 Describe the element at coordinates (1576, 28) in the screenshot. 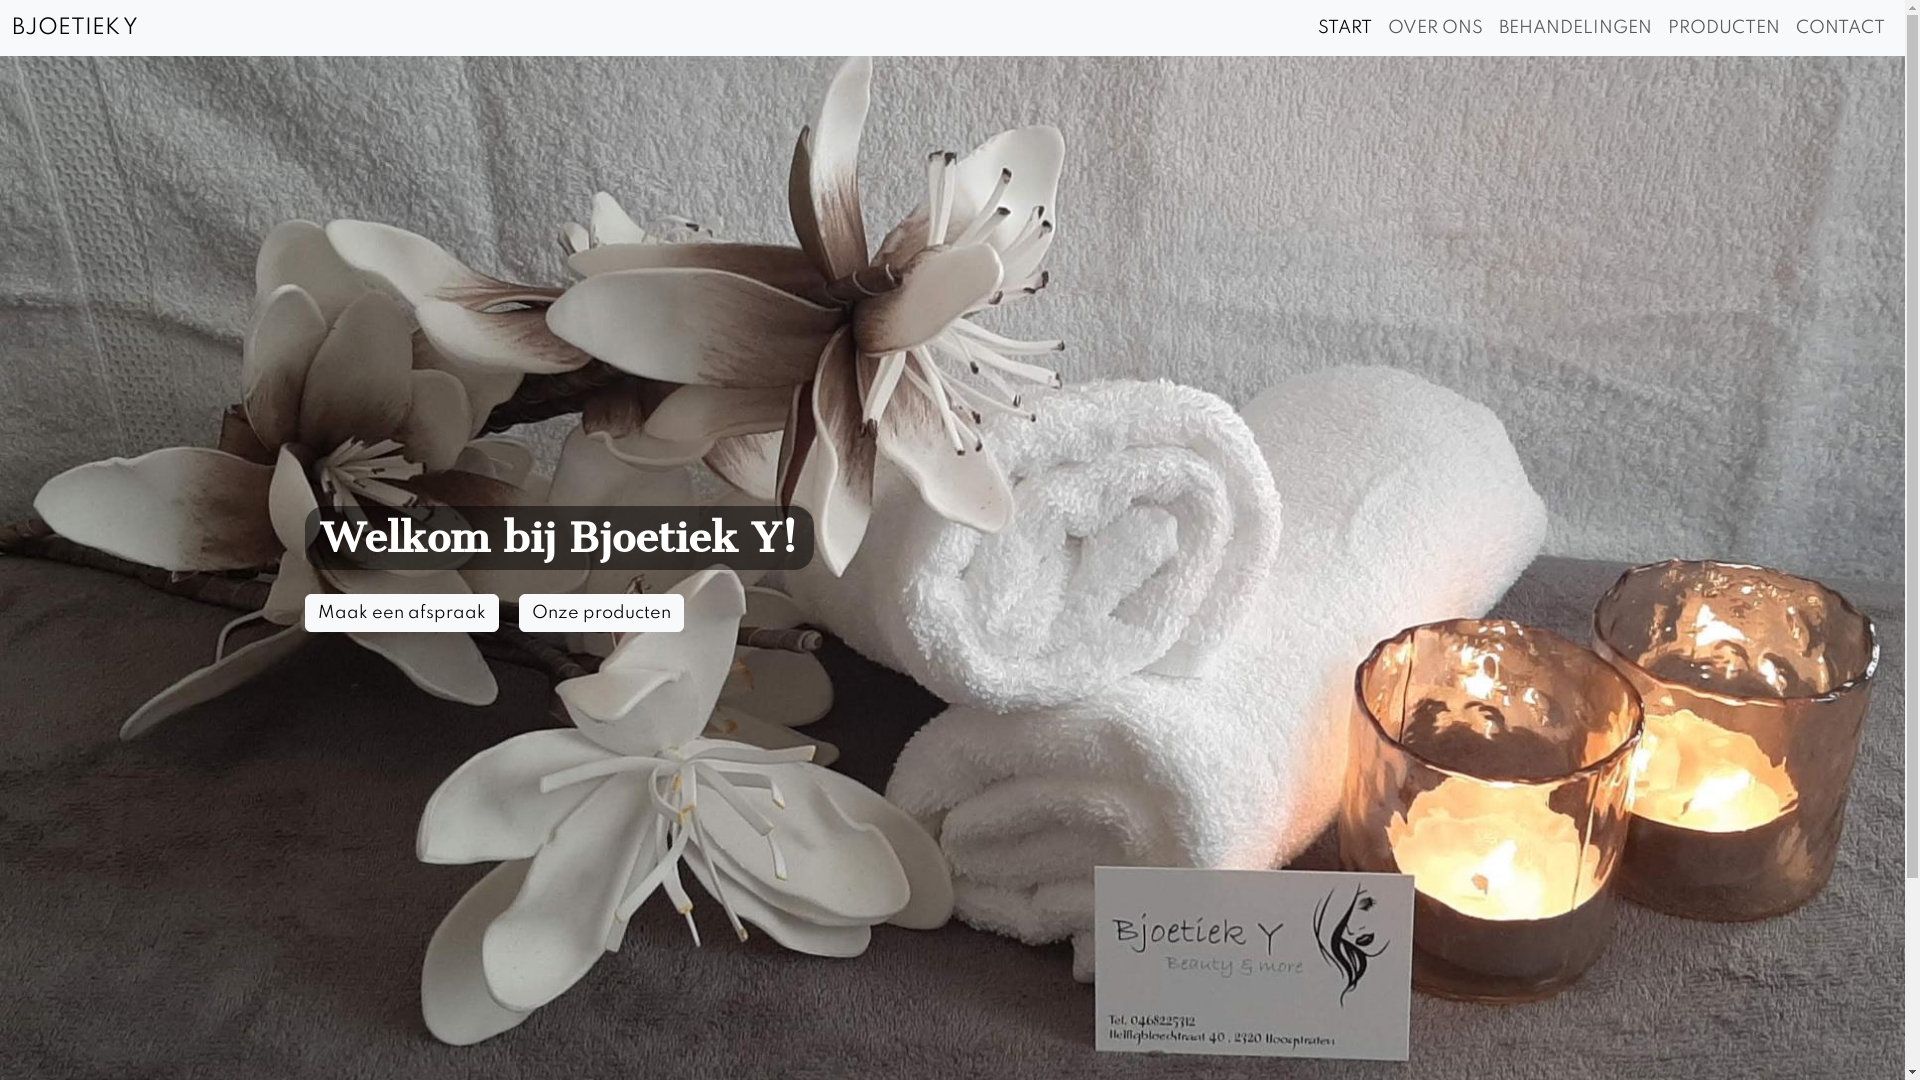

I see `BEHANDELINGEN` at that location.